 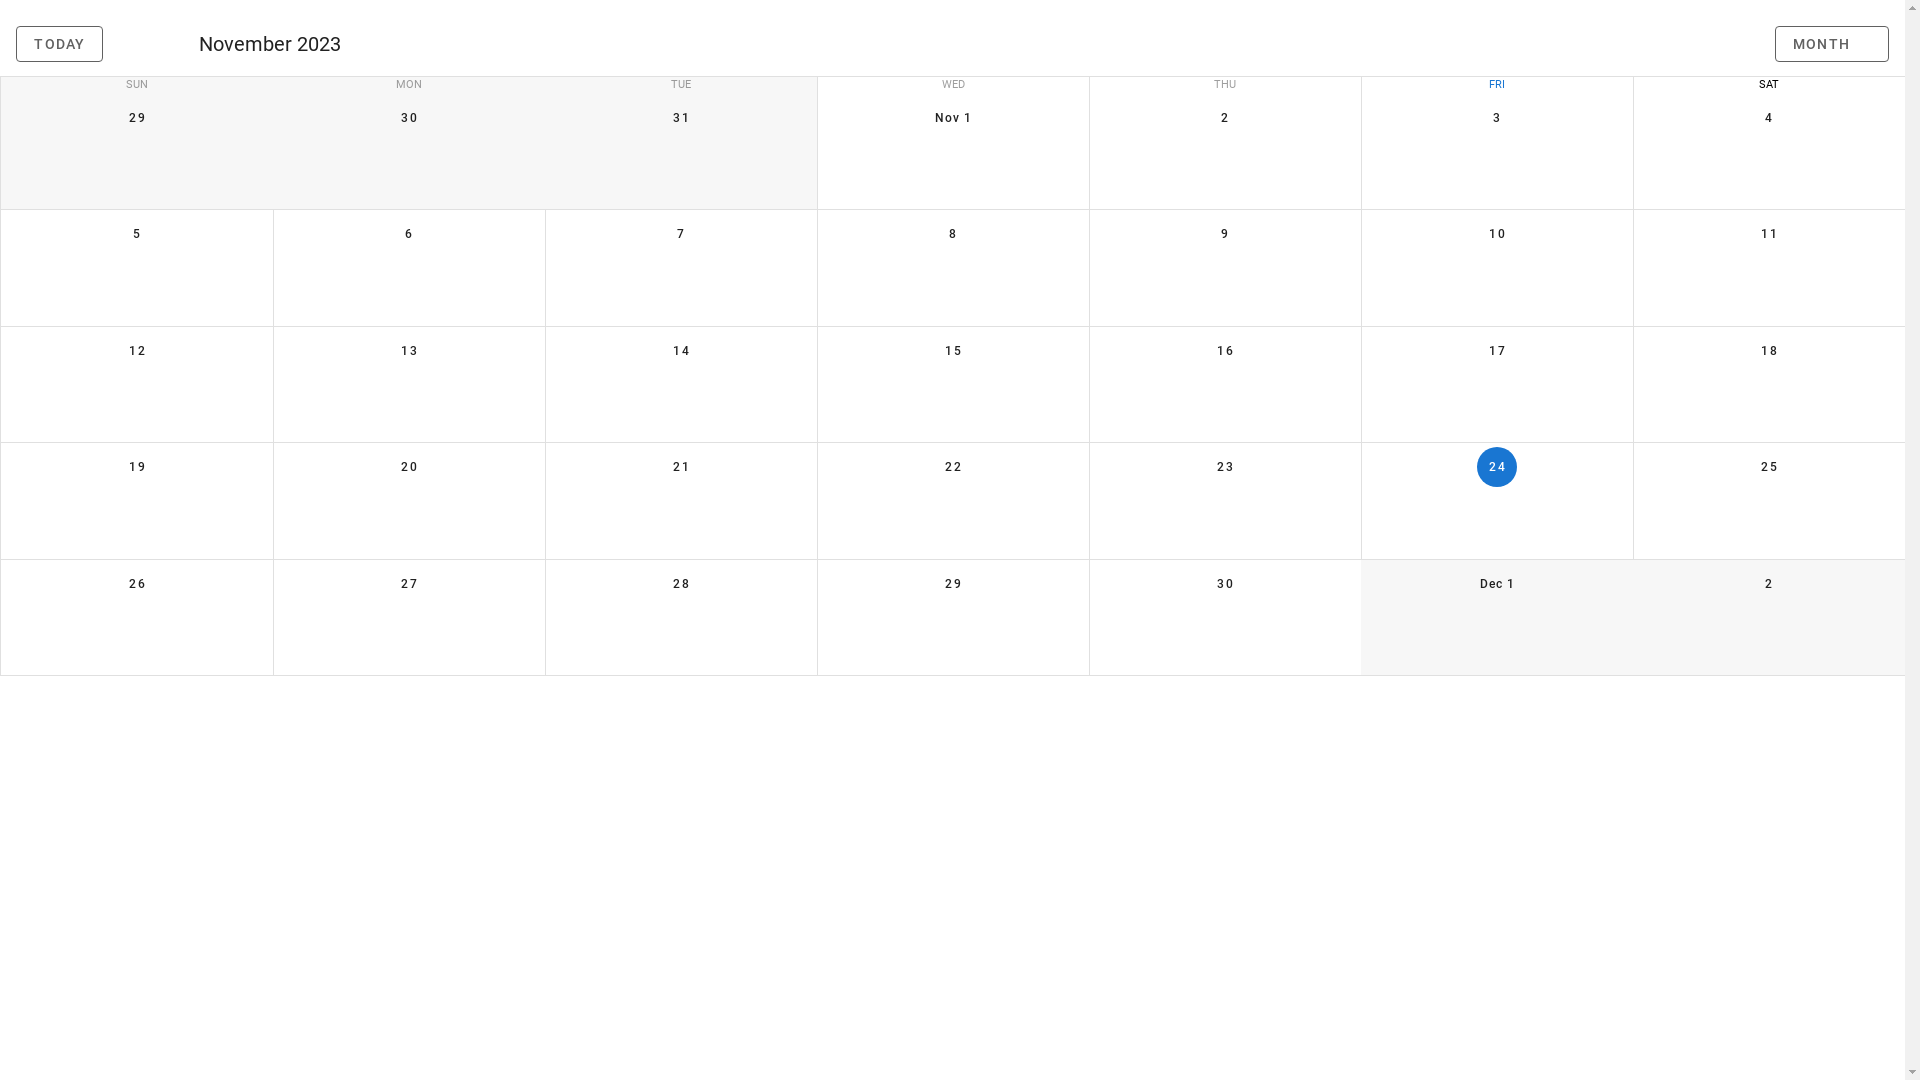 What do you see at coordinates (1769, 118) in the screenshot?
I see `4` at bounding box center [1769, 118].